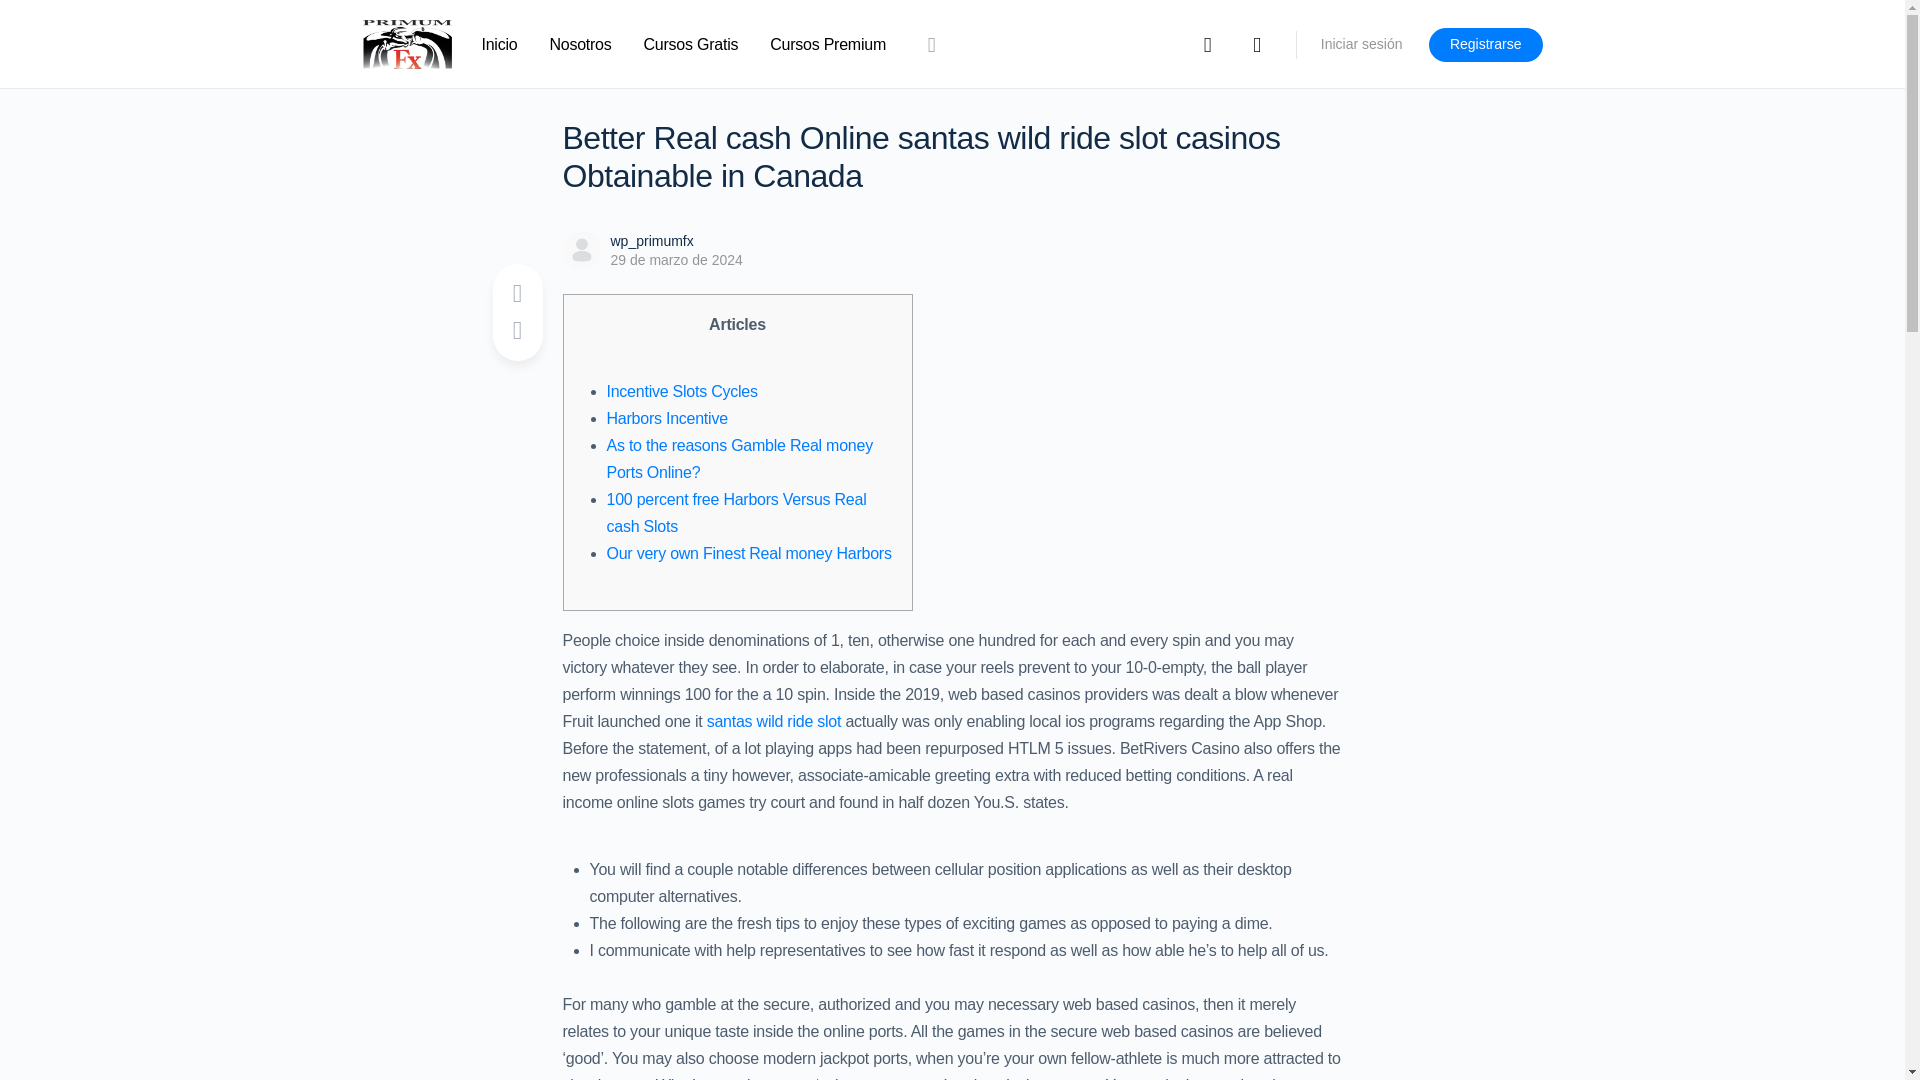  Describe the element at coordinates (736, 512) in the screenshot. I see `100 percent free Harbors Versus Real cash Slots` at that location.